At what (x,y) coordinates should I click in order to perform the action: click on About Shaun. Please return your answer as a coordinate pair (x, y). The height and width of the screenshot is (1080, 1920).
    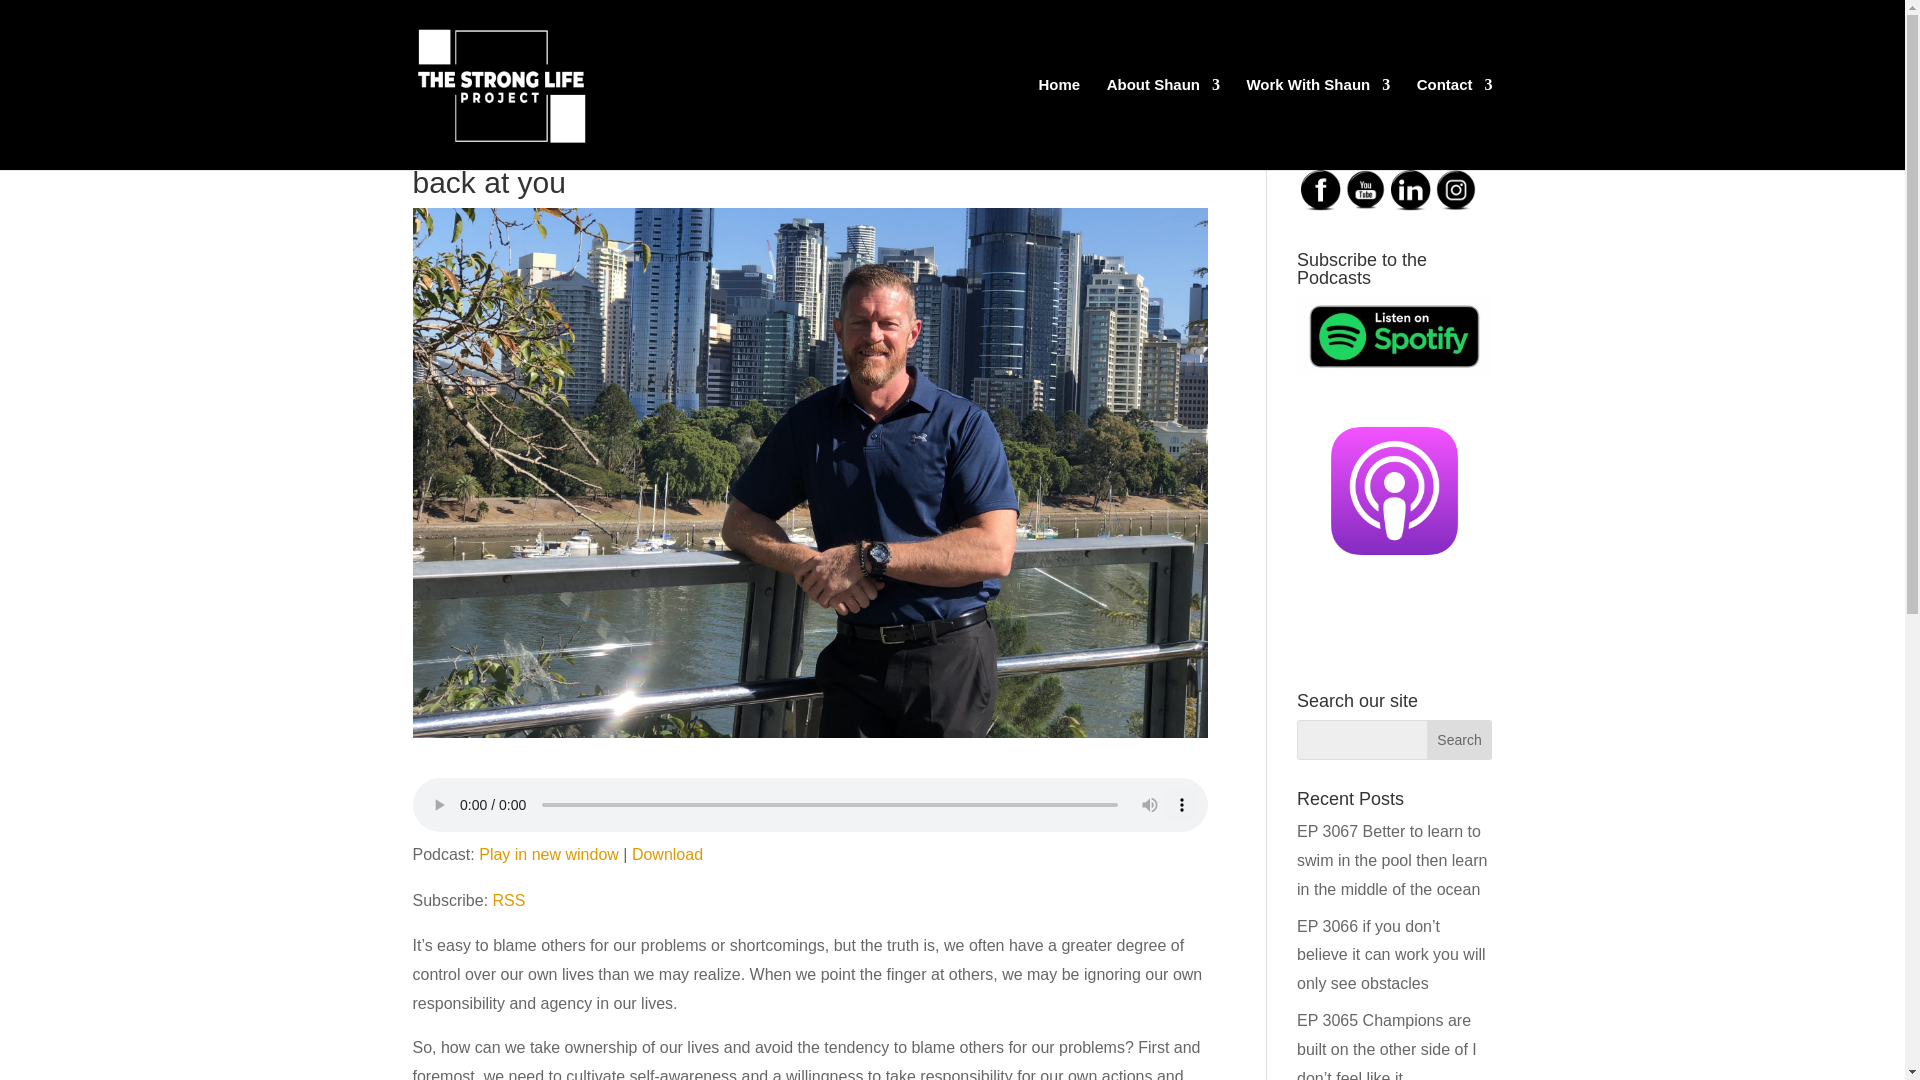
    Looking at the image, I should click on (1163, 123).